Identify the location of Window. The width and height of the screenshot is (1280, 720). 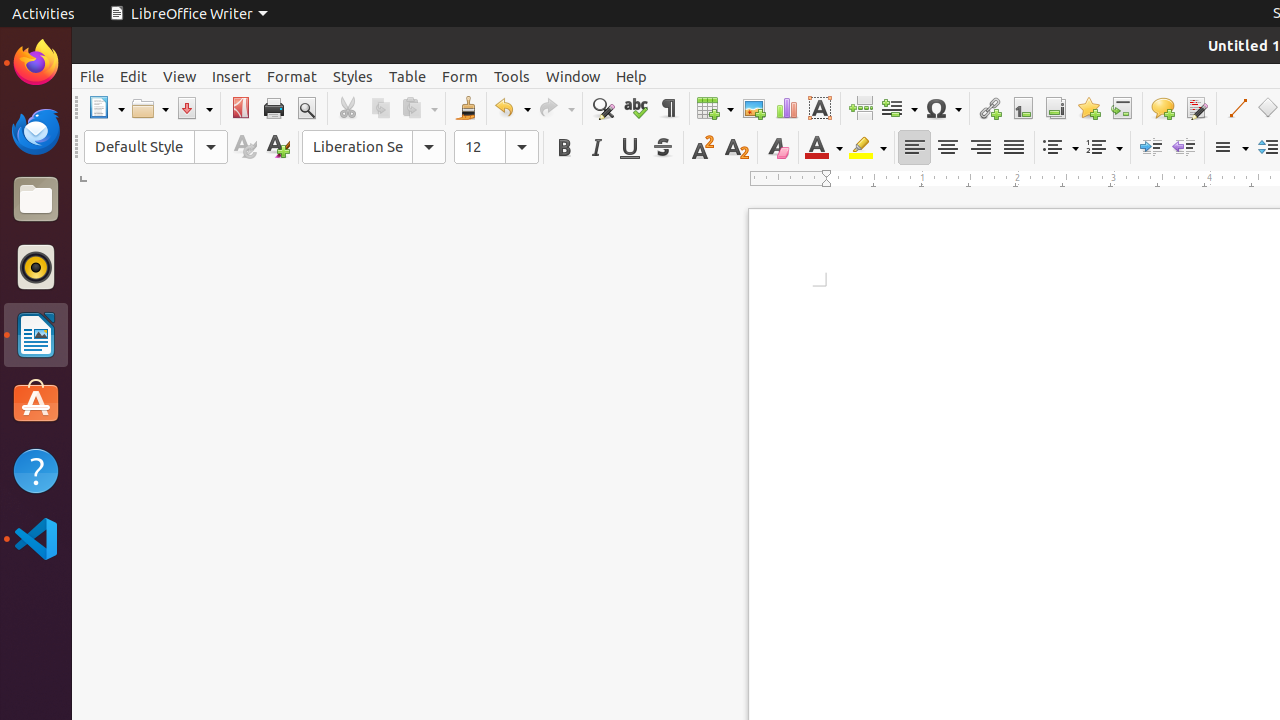
(573, 76).